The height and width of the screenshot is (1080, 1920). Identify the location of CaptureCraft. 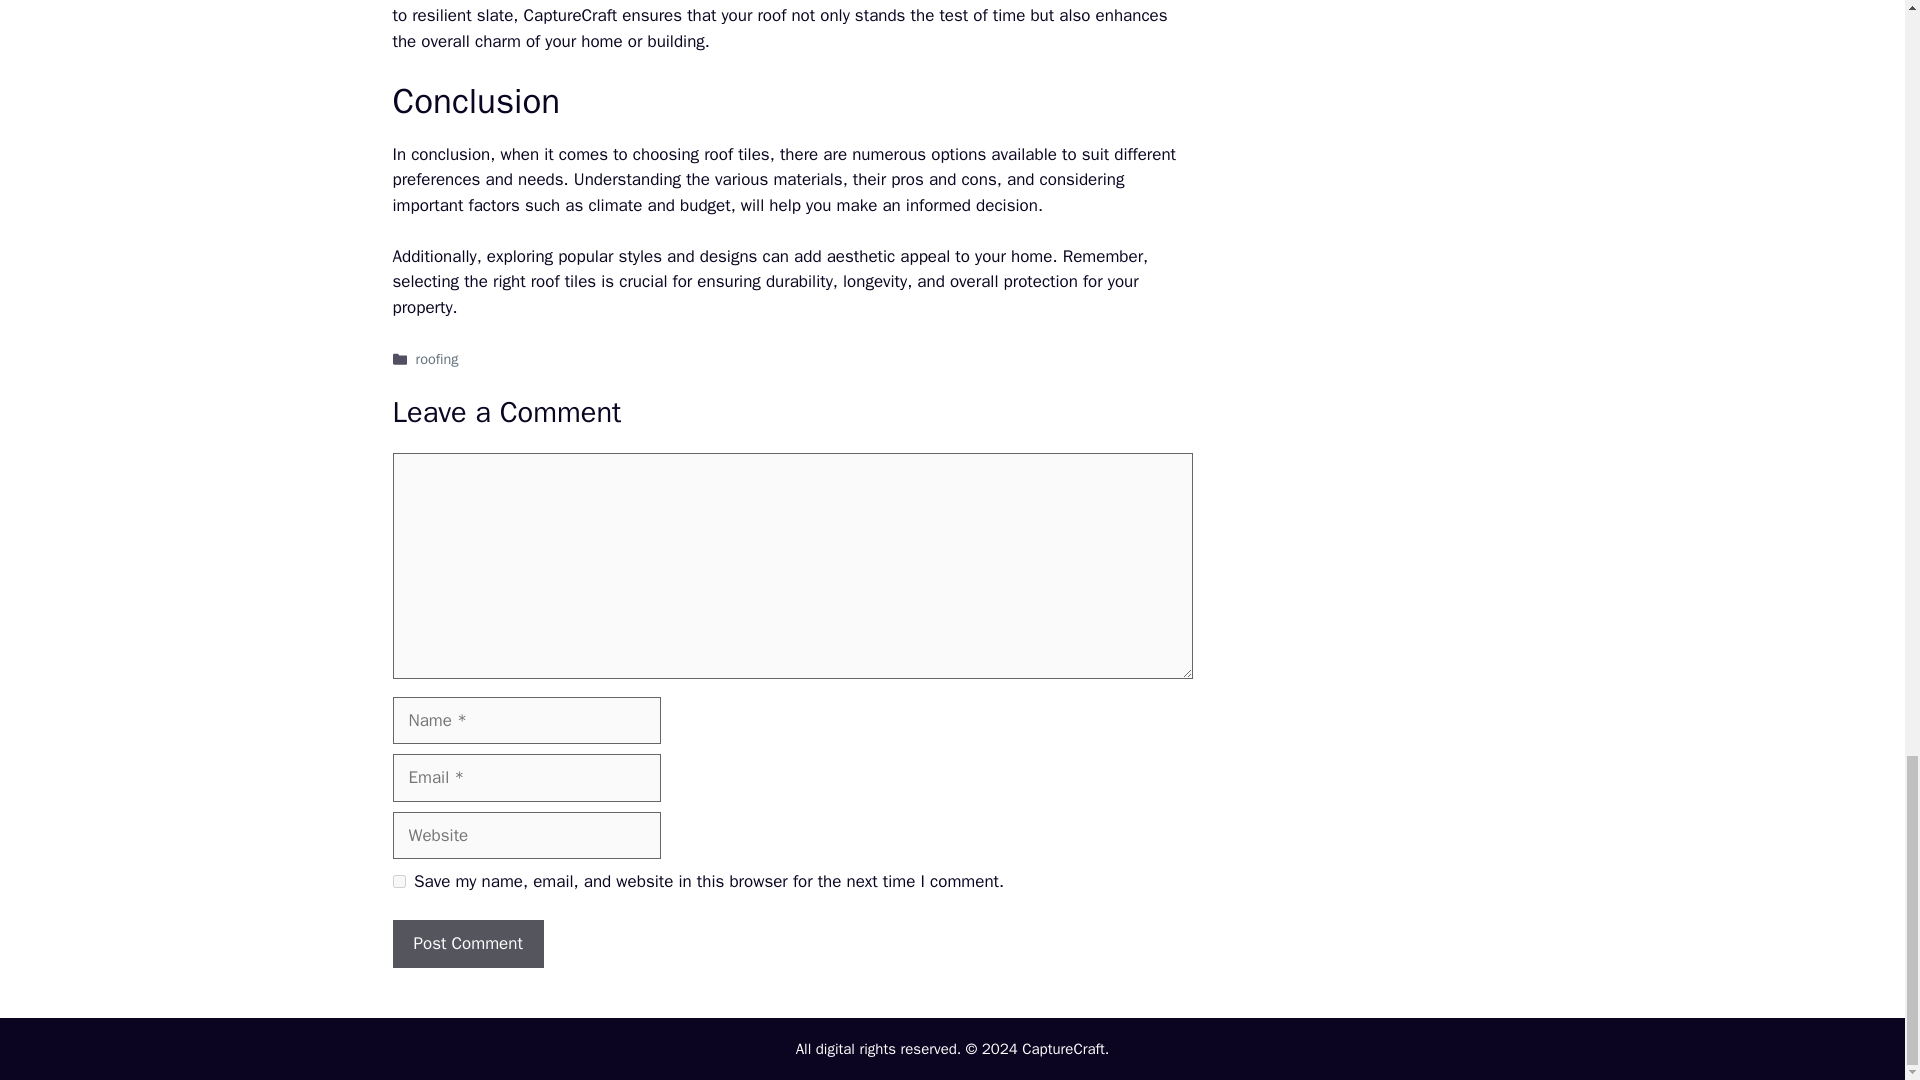
(571, 15).